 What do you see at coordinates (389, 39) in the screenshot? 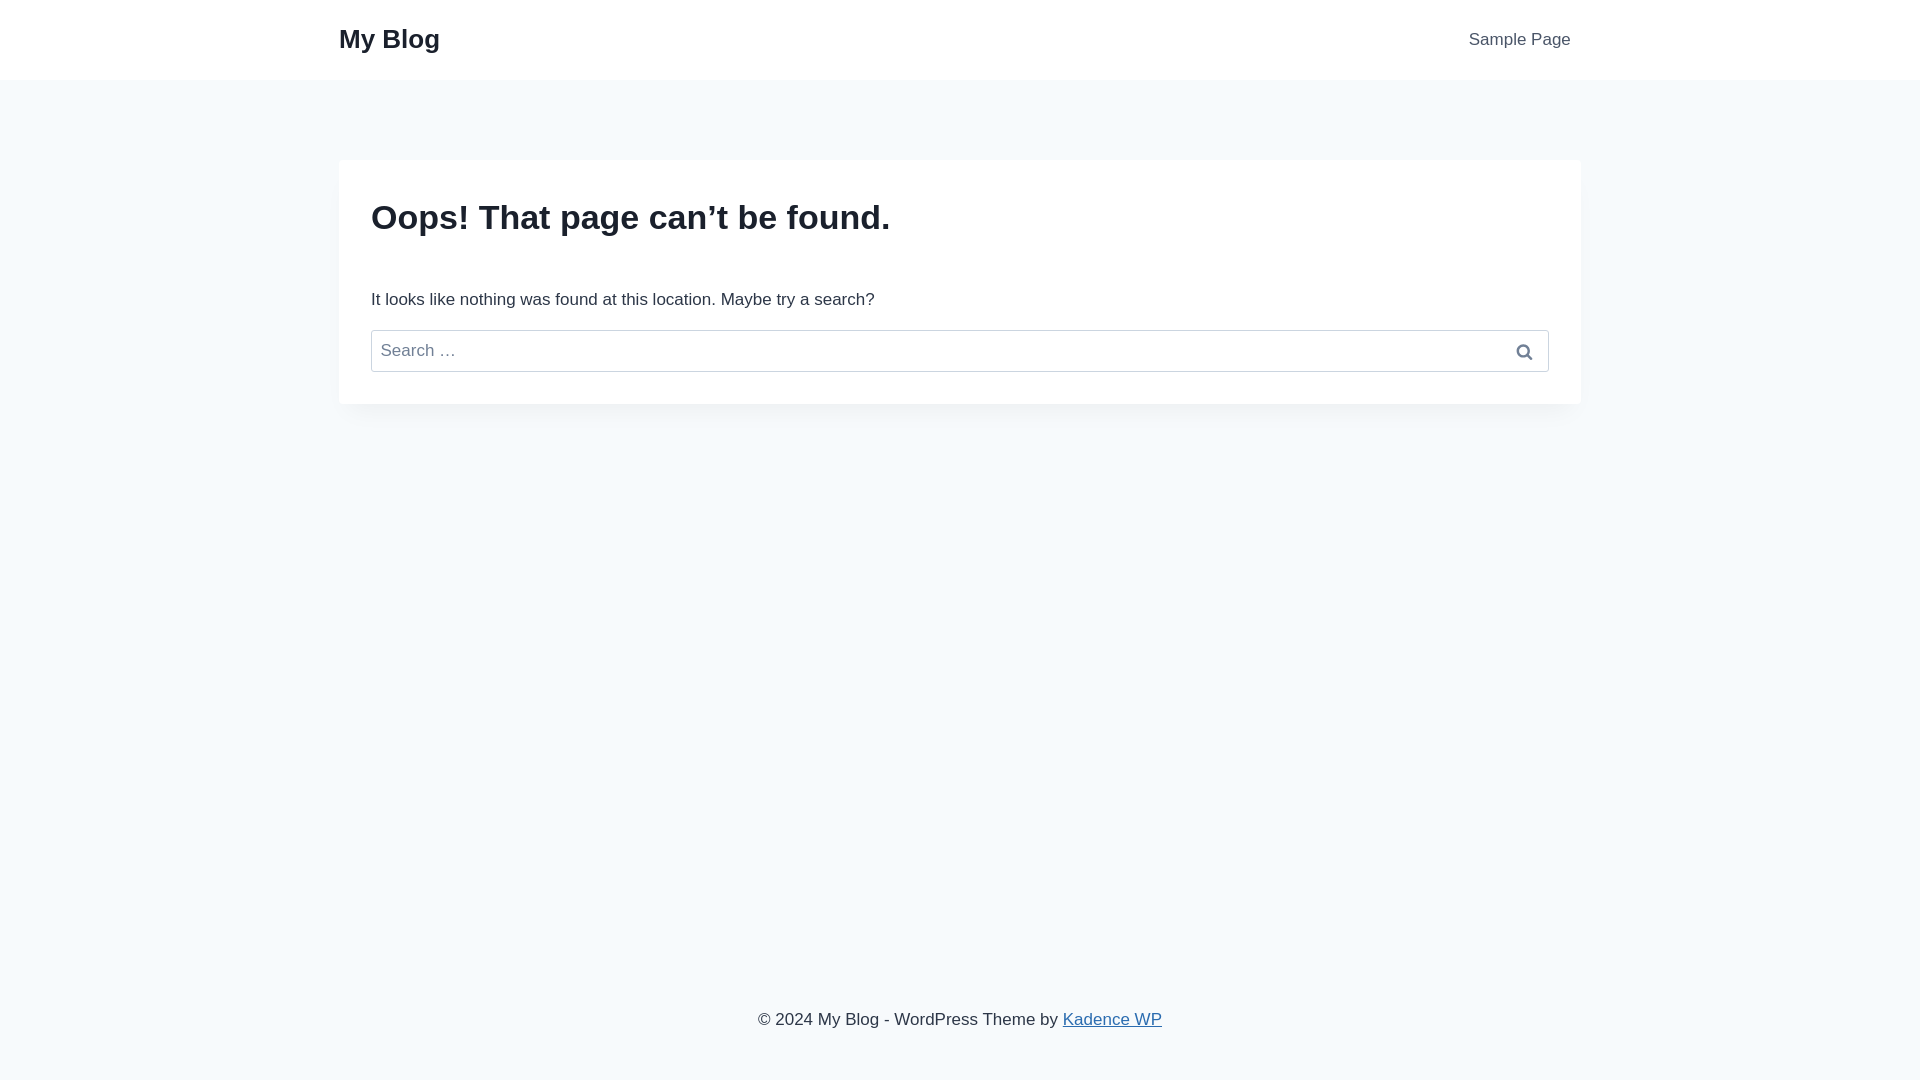
I see `My Blog` at bounding box center [389, 39].